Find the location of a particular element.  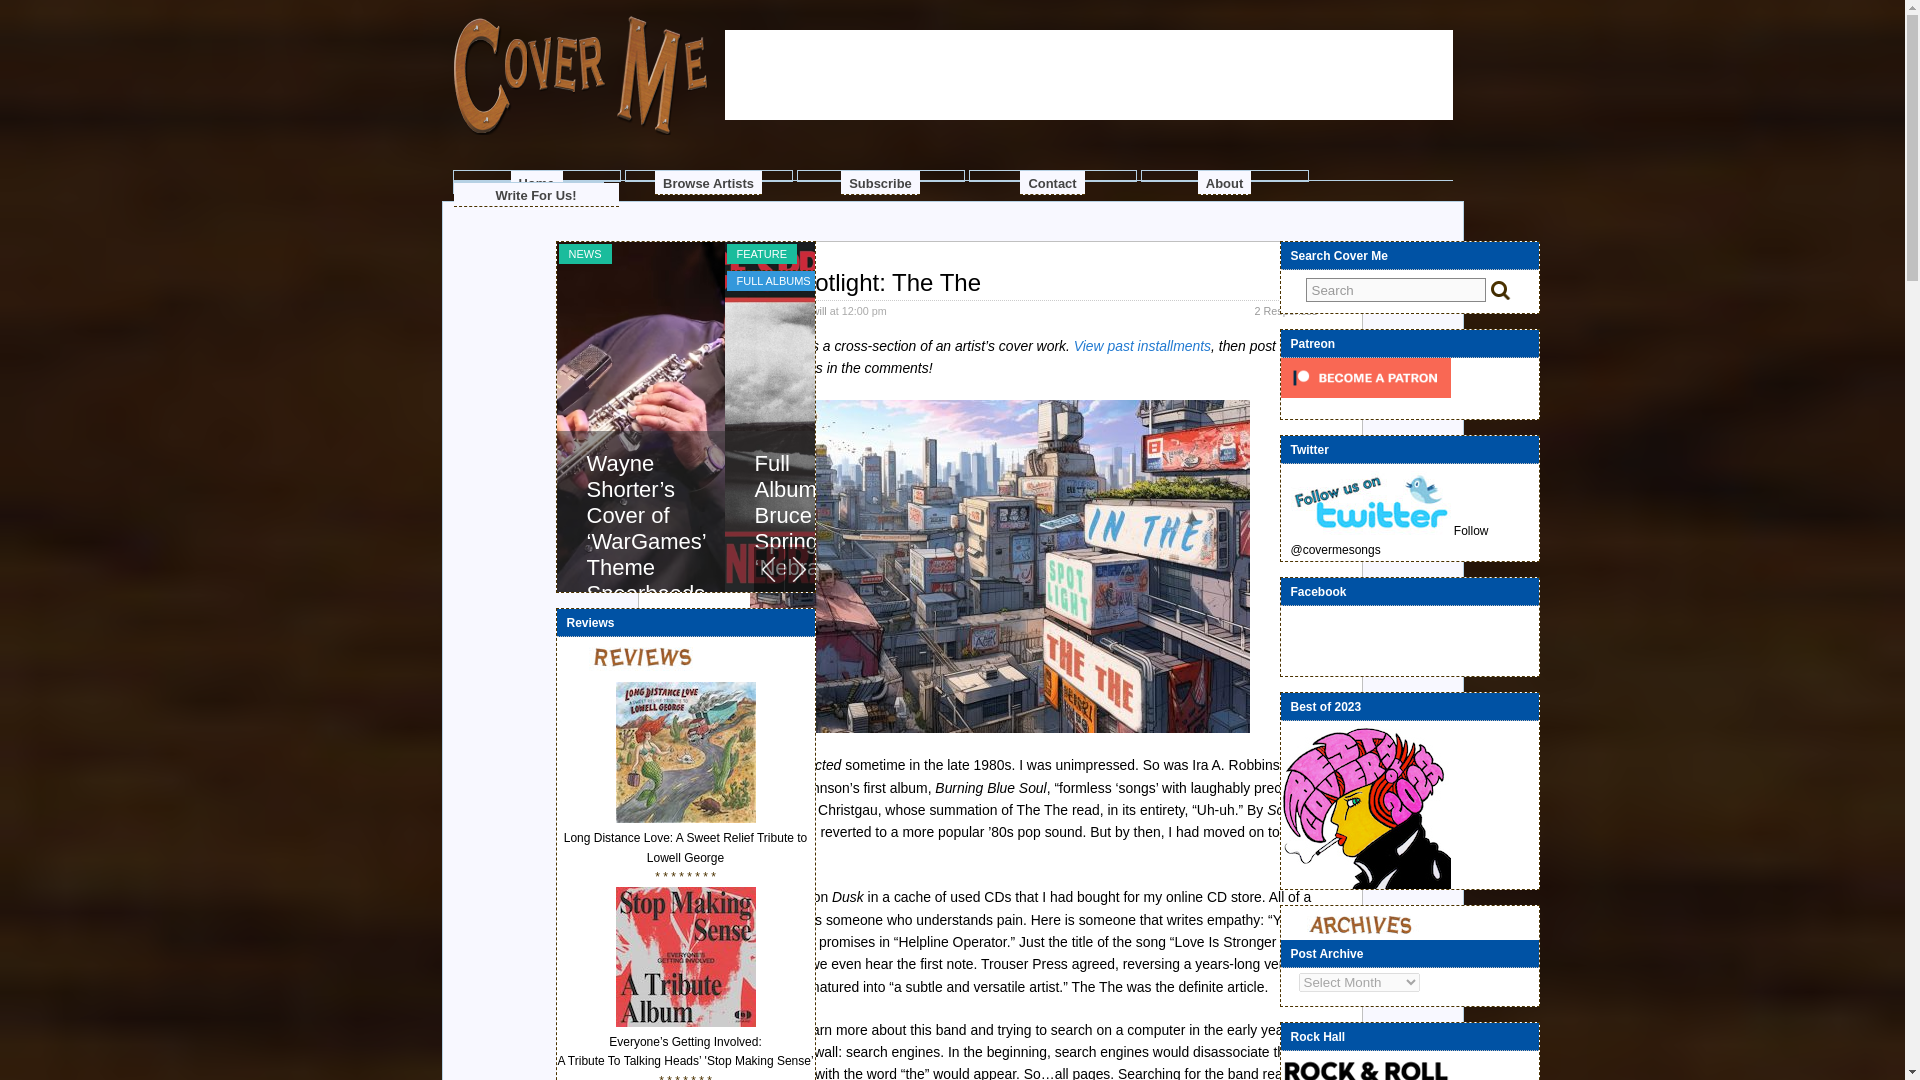

Search is located at coordinates (1396, 290).